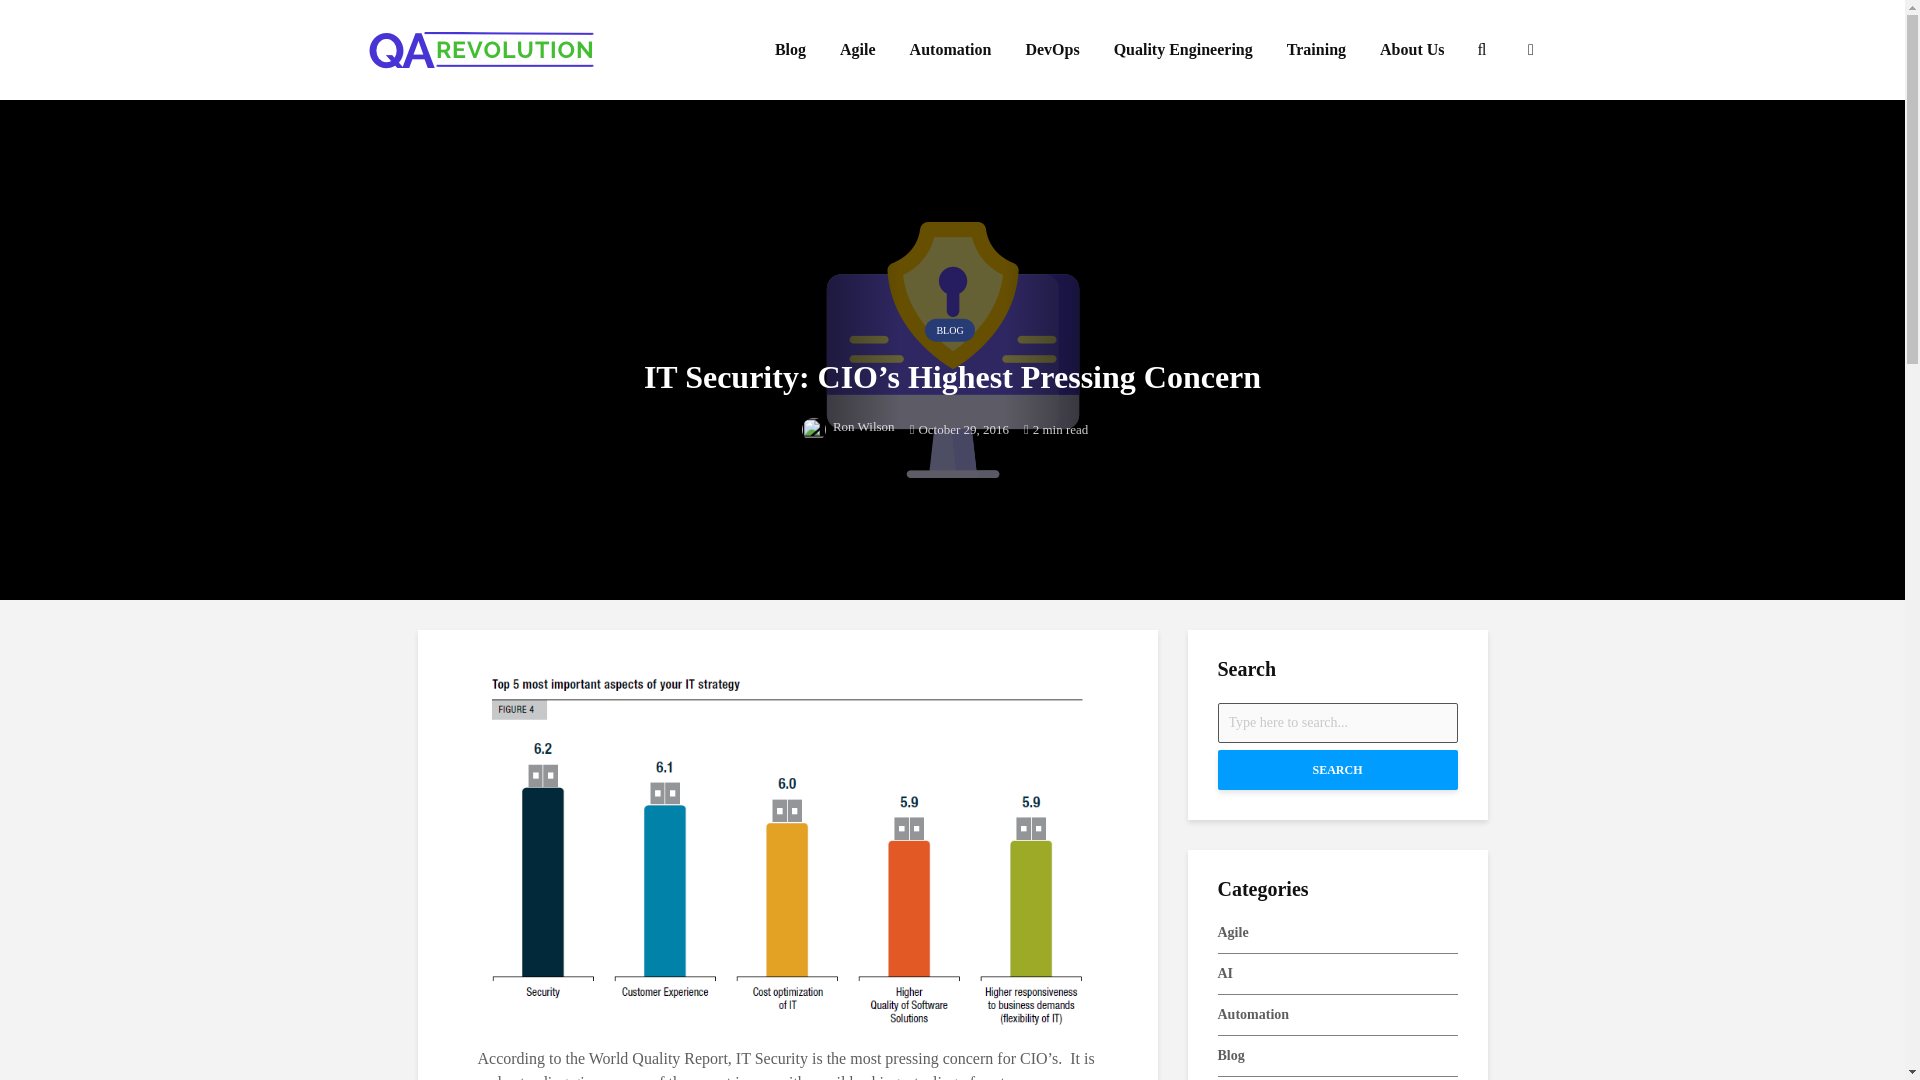 This screenshot has width=1920, height=1080. I want to click on Agile, so click(858, 50).